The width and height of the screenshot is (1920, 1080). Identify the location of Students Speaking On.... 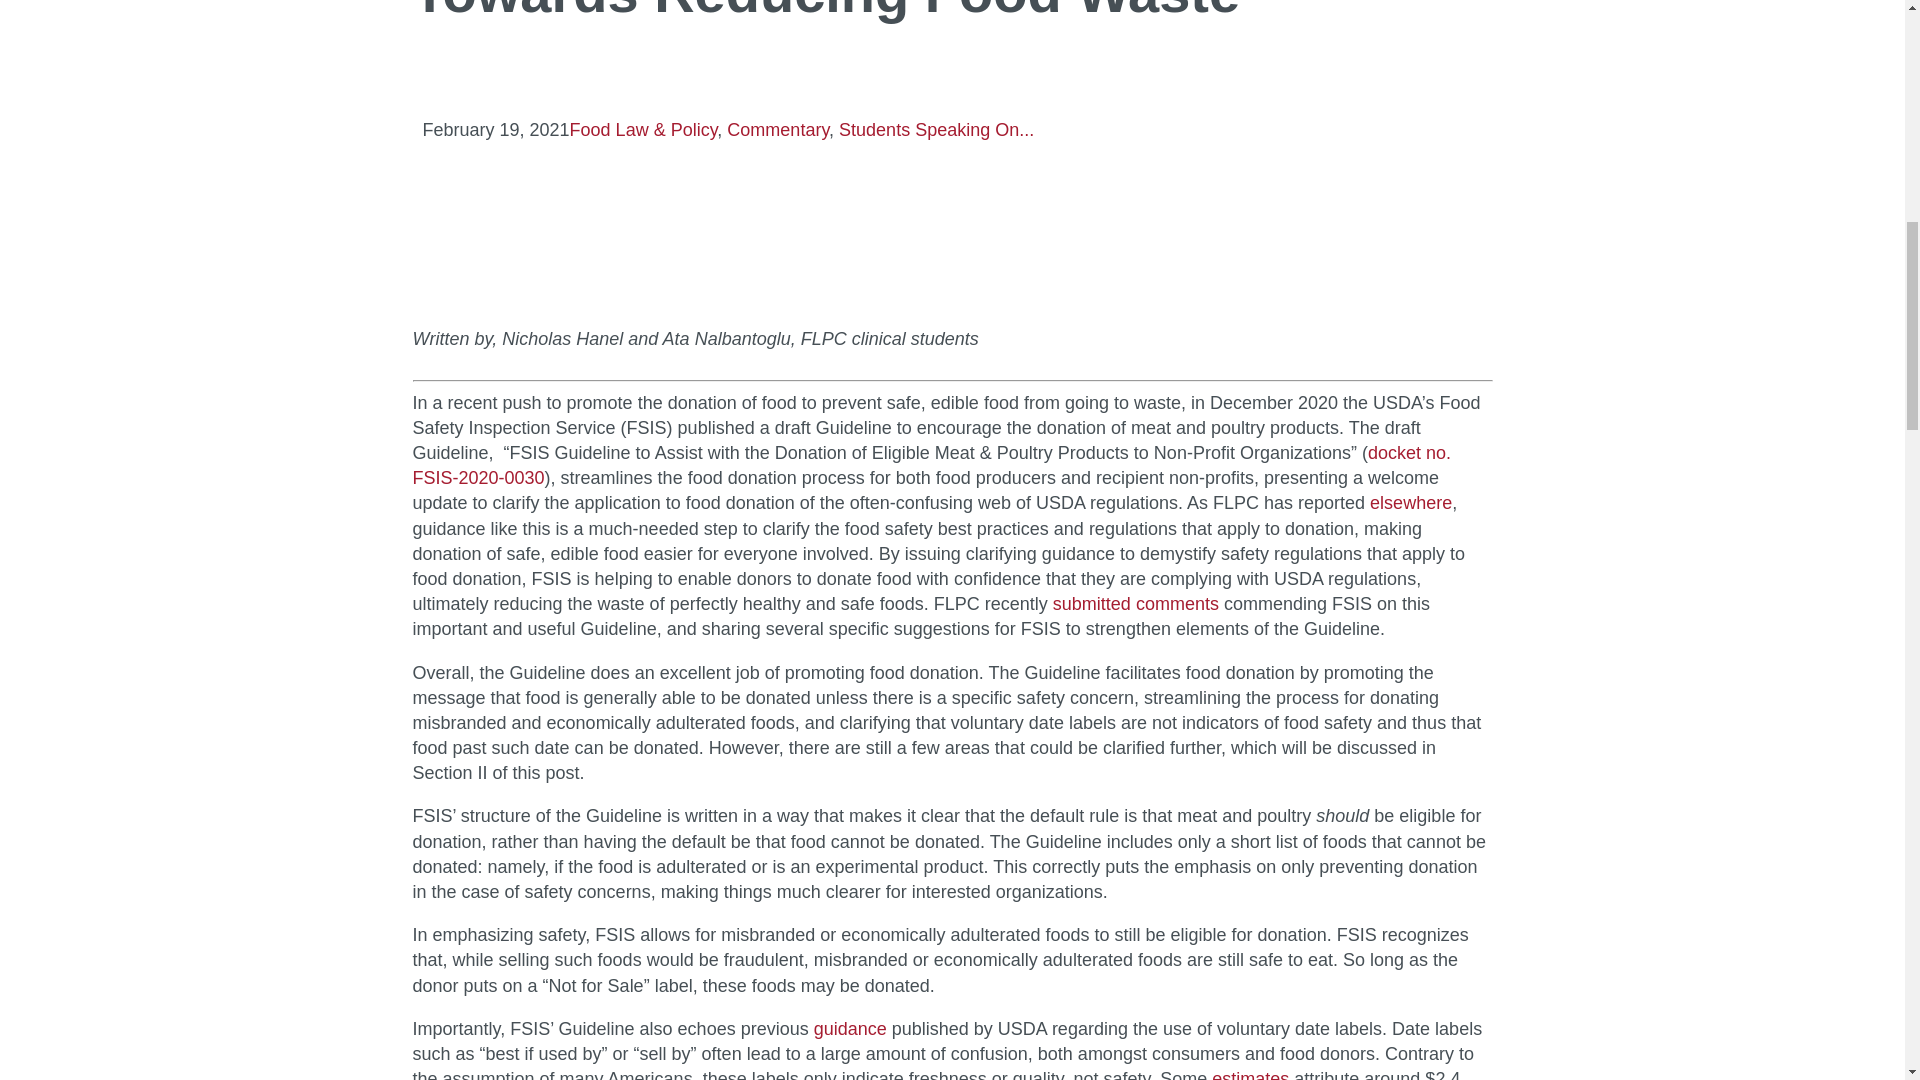
(936, 130).